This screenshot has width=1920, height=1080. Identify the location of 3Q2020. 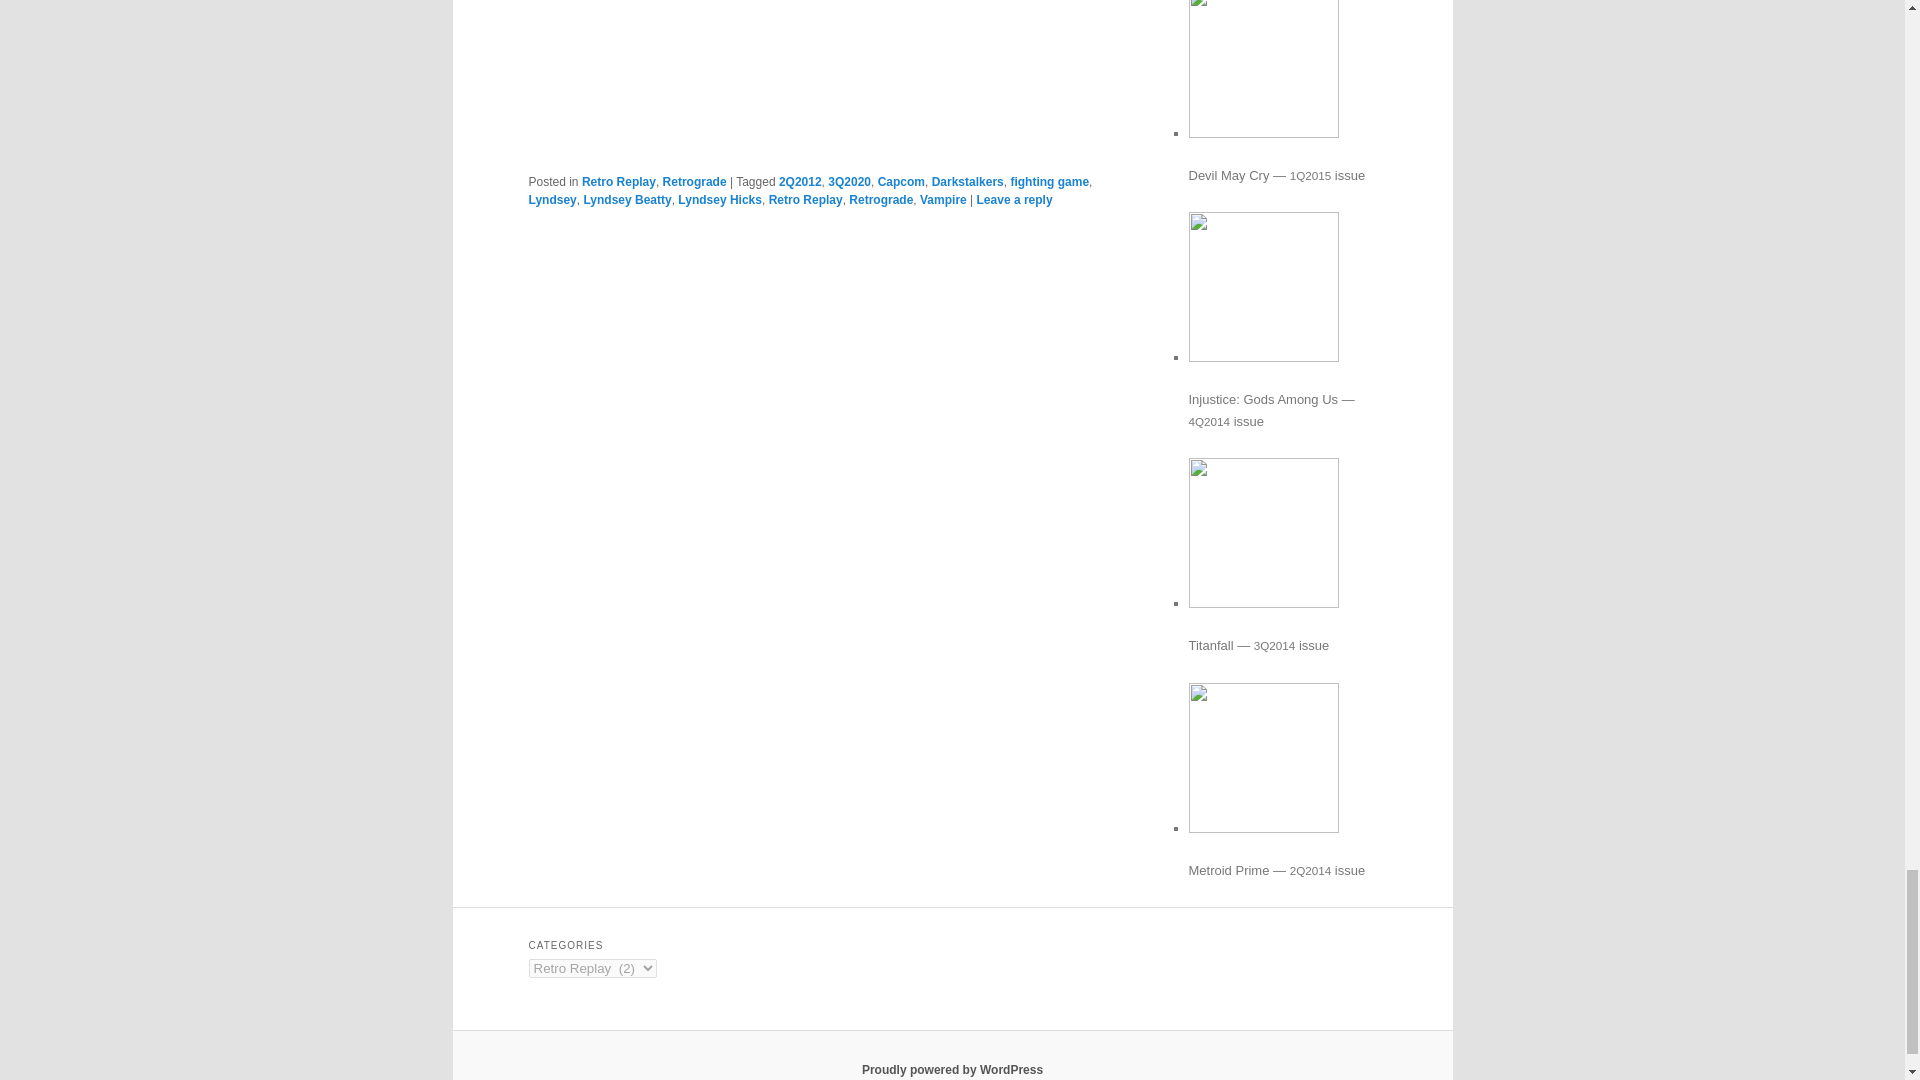
(849, 182).